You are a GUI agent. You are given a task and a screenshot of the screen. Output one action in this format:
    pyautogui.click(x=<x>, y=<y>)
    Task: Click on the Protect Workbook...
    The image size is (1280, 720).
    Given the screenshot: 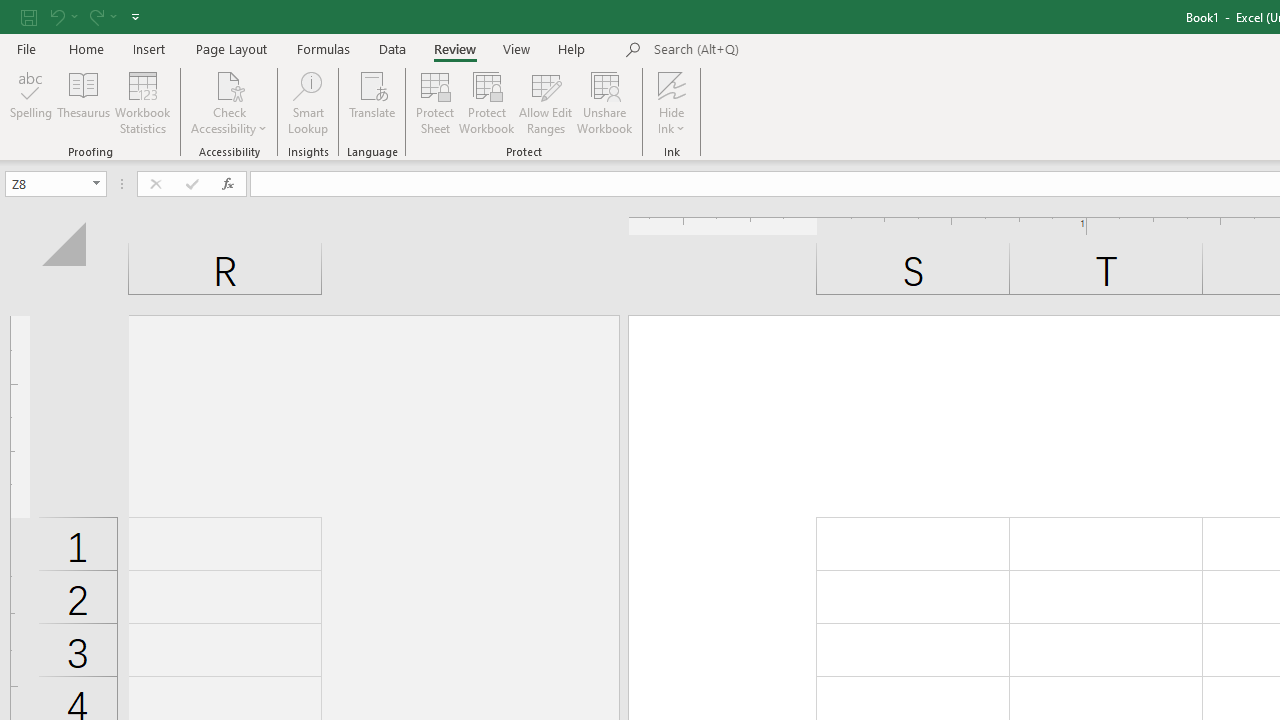 What is the action you would take?
    pyautogui.click(x=486, y=102)
    